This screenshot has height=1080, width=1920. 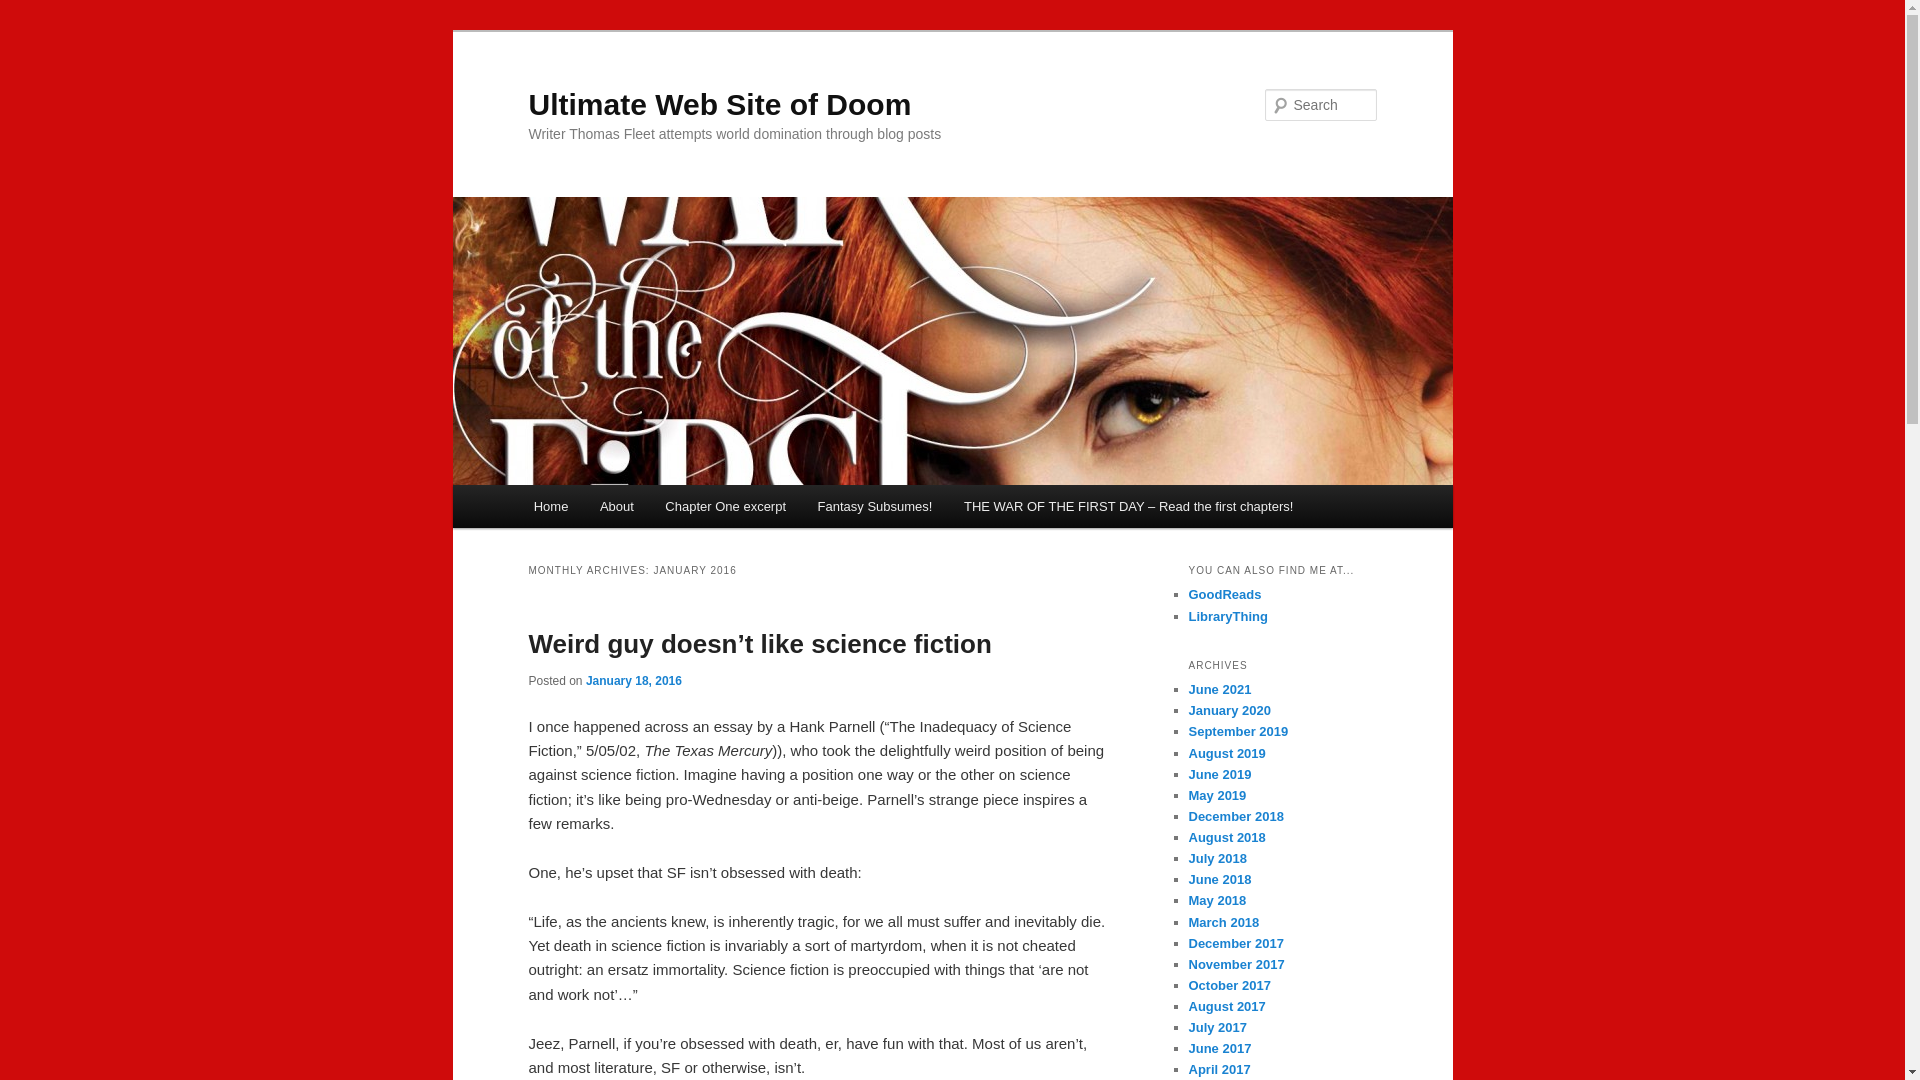 I want to click on June 2018, so click(x=1220, y=878).